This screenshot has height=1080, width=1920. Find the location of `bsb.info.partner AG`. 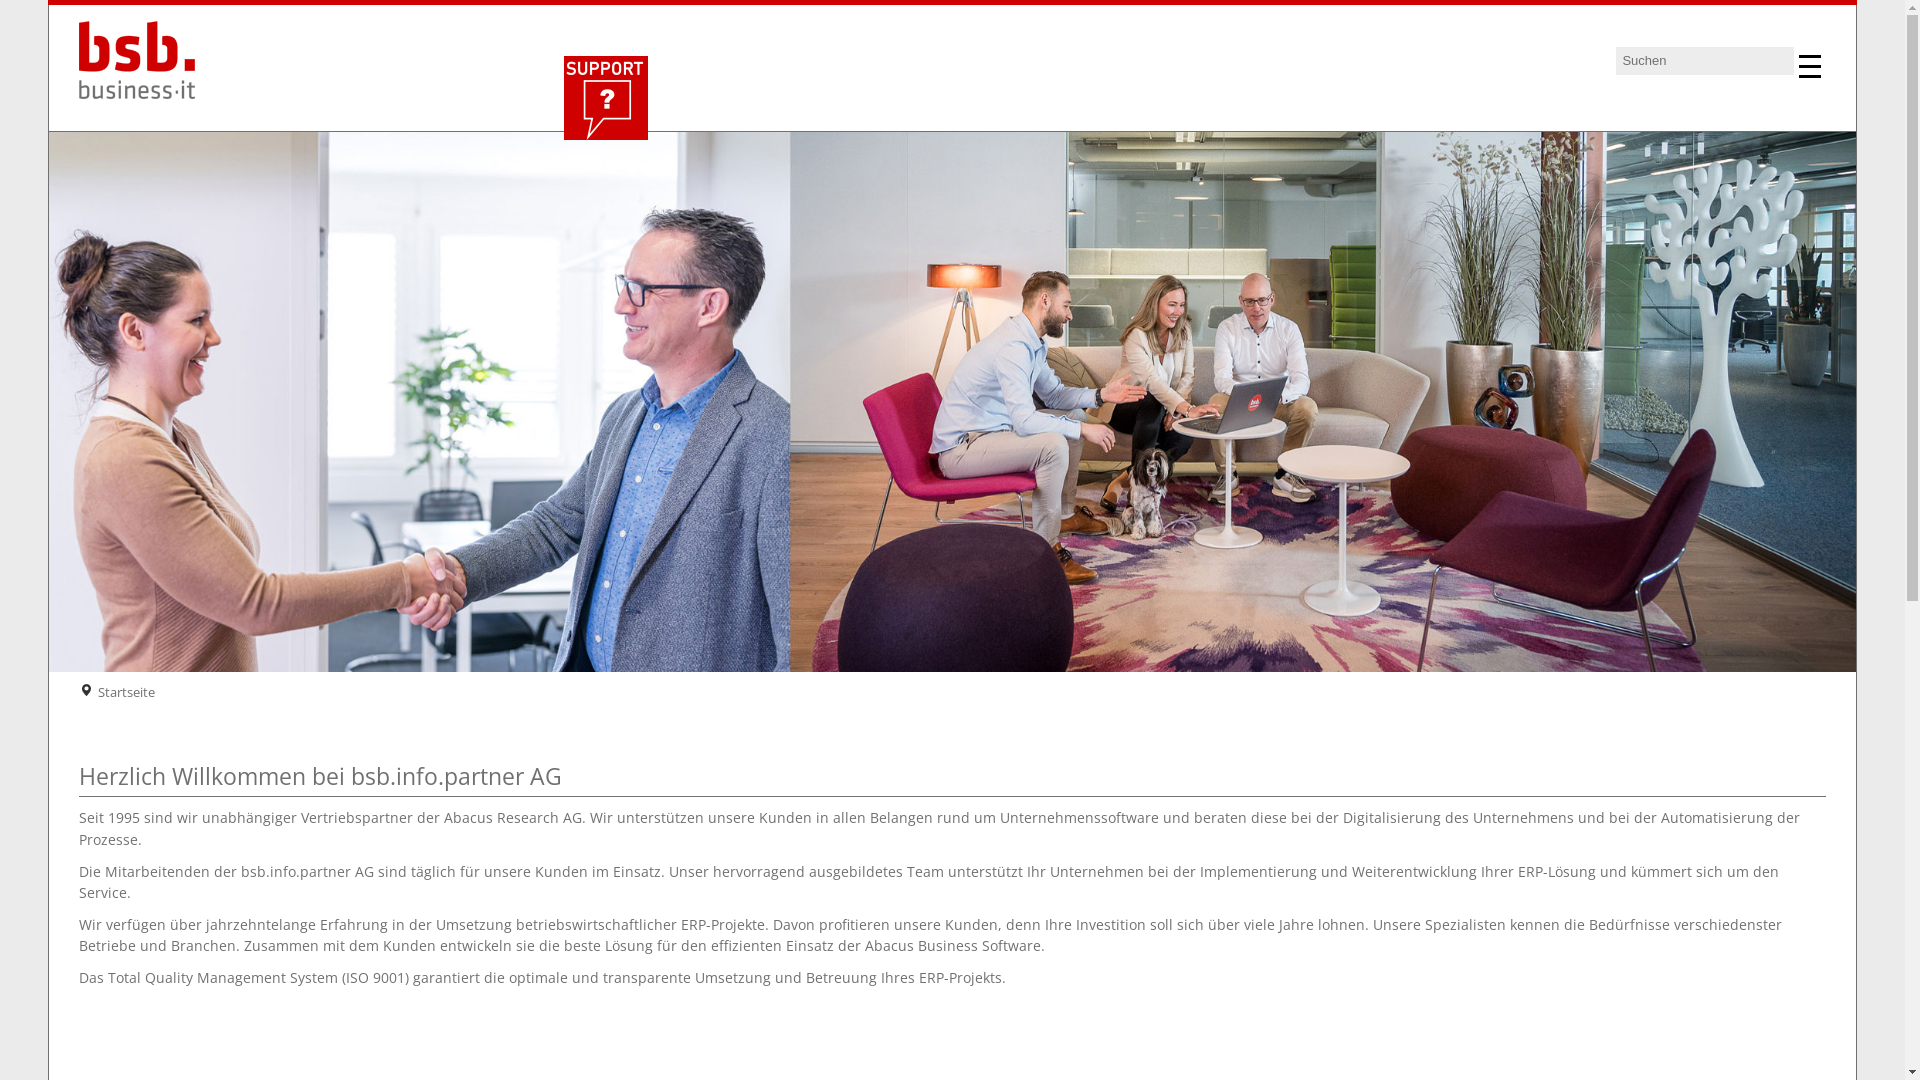

bsb.info.partner AG is located at coordinates (146, 65).